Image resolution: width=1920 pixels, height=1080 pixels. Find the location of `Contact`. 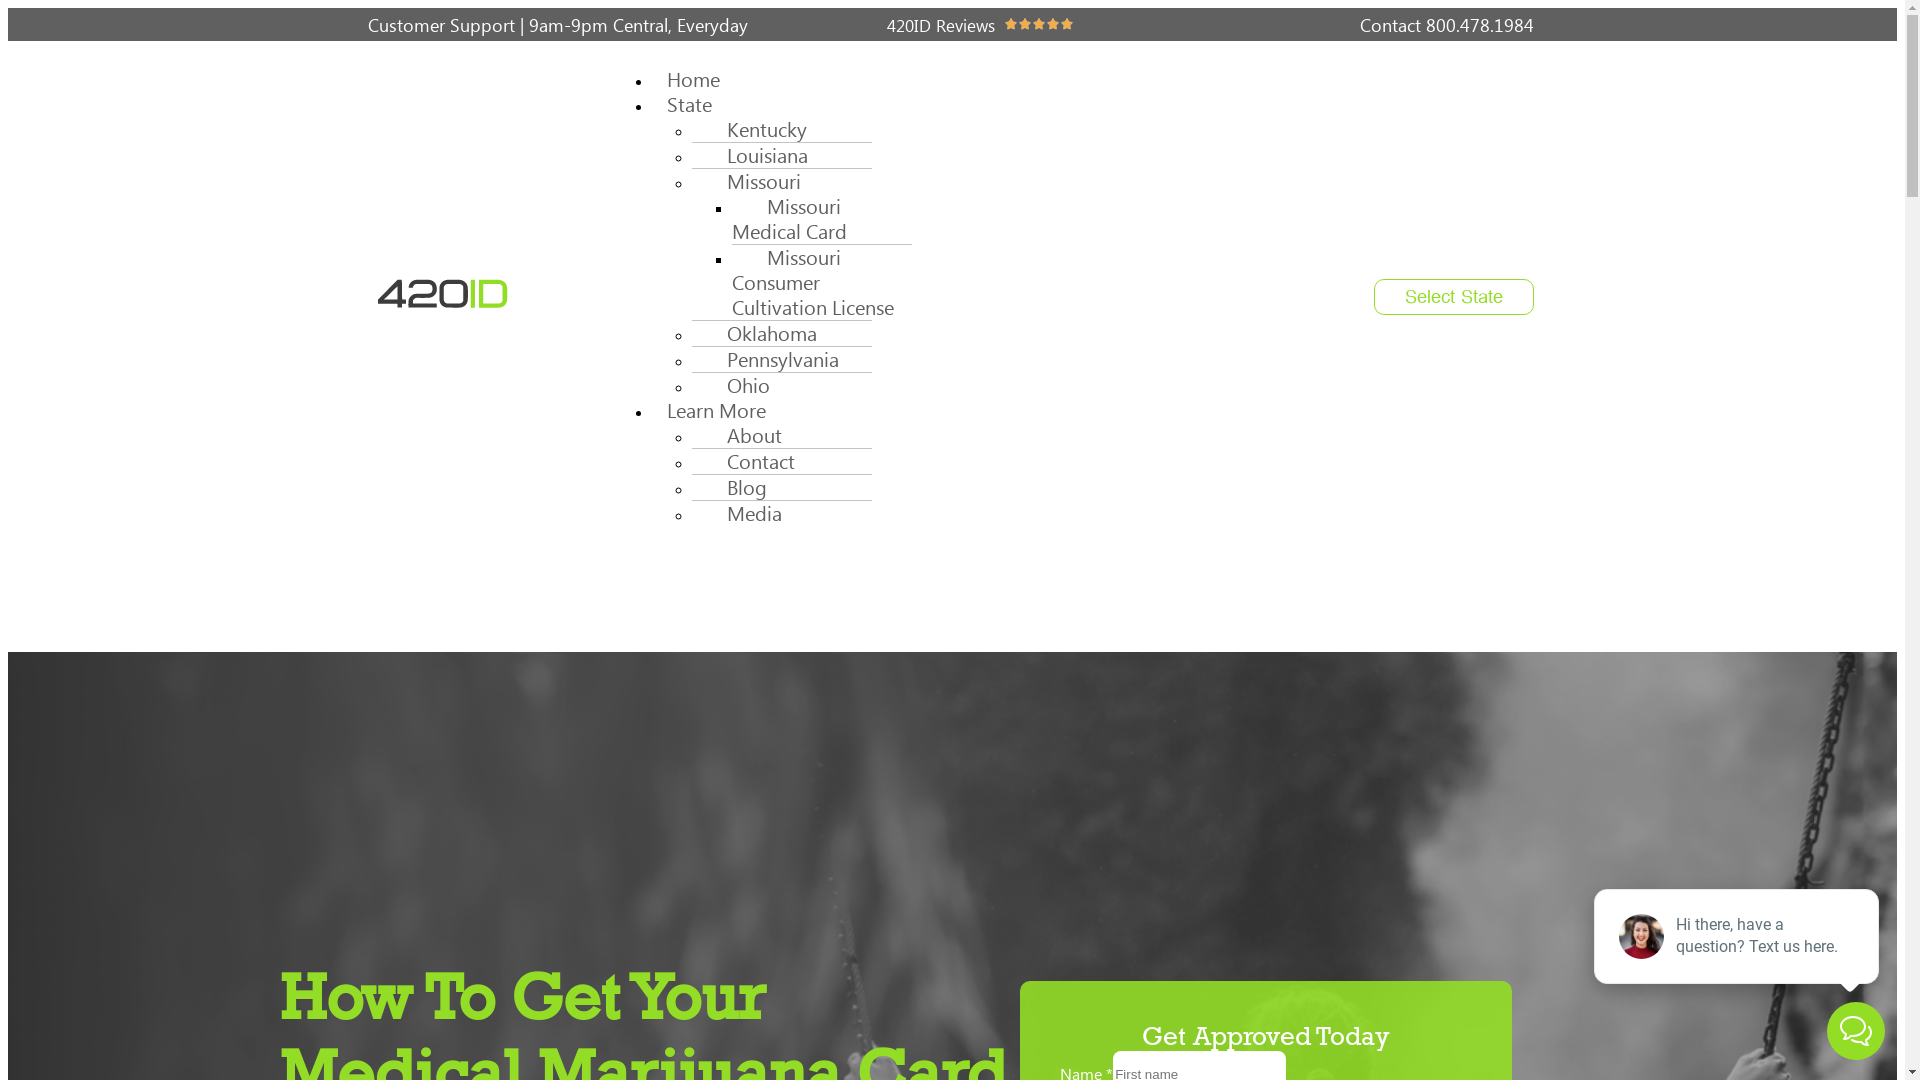

Contact is located at coordinates (751, 462).